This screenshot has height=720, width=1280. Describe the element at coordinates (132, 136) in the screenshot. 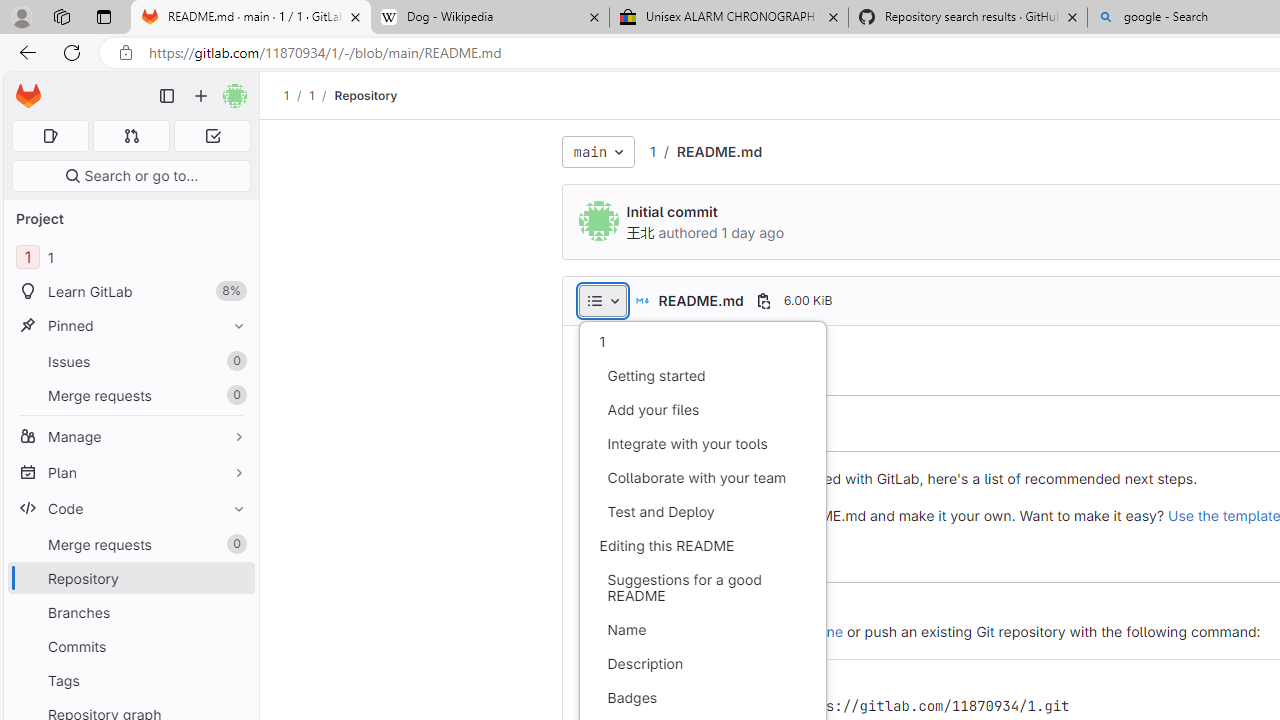

I see `Merge requests 0` at that location.